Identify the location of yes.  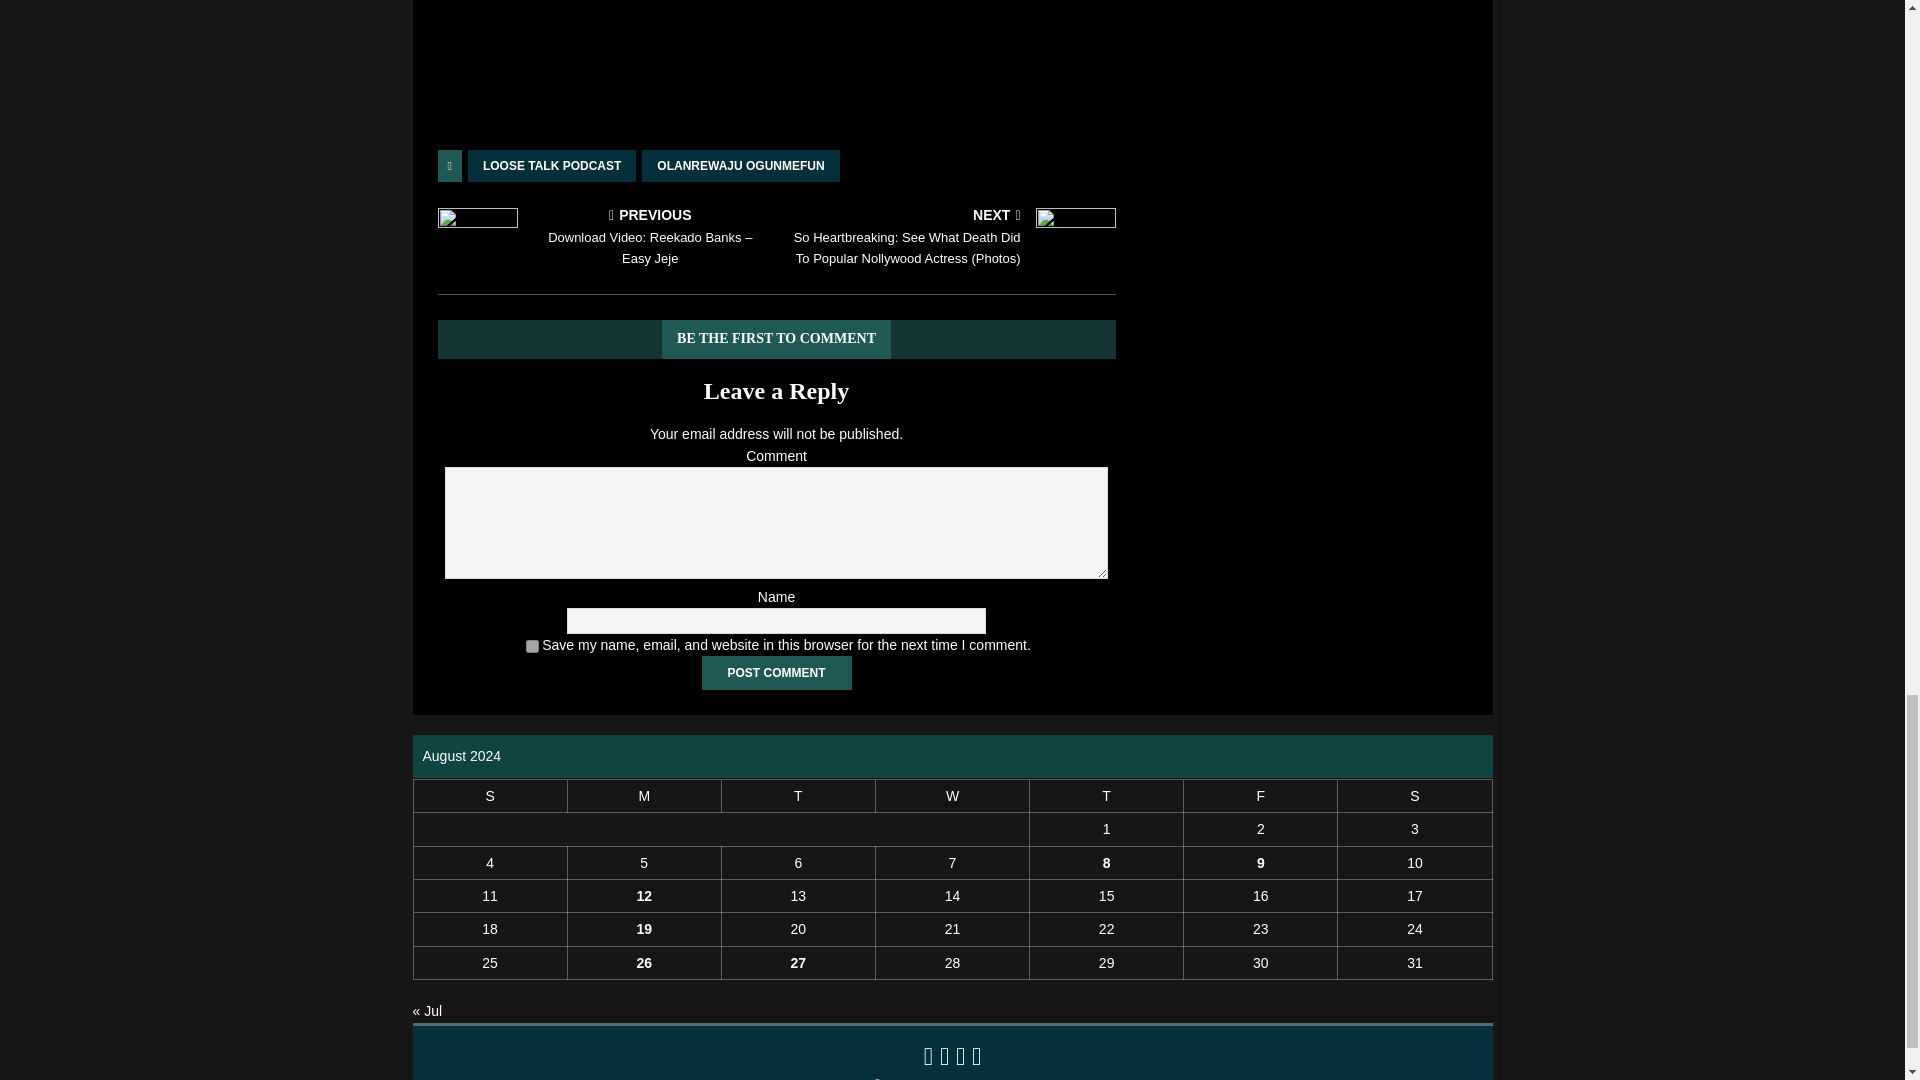
(532, 646).